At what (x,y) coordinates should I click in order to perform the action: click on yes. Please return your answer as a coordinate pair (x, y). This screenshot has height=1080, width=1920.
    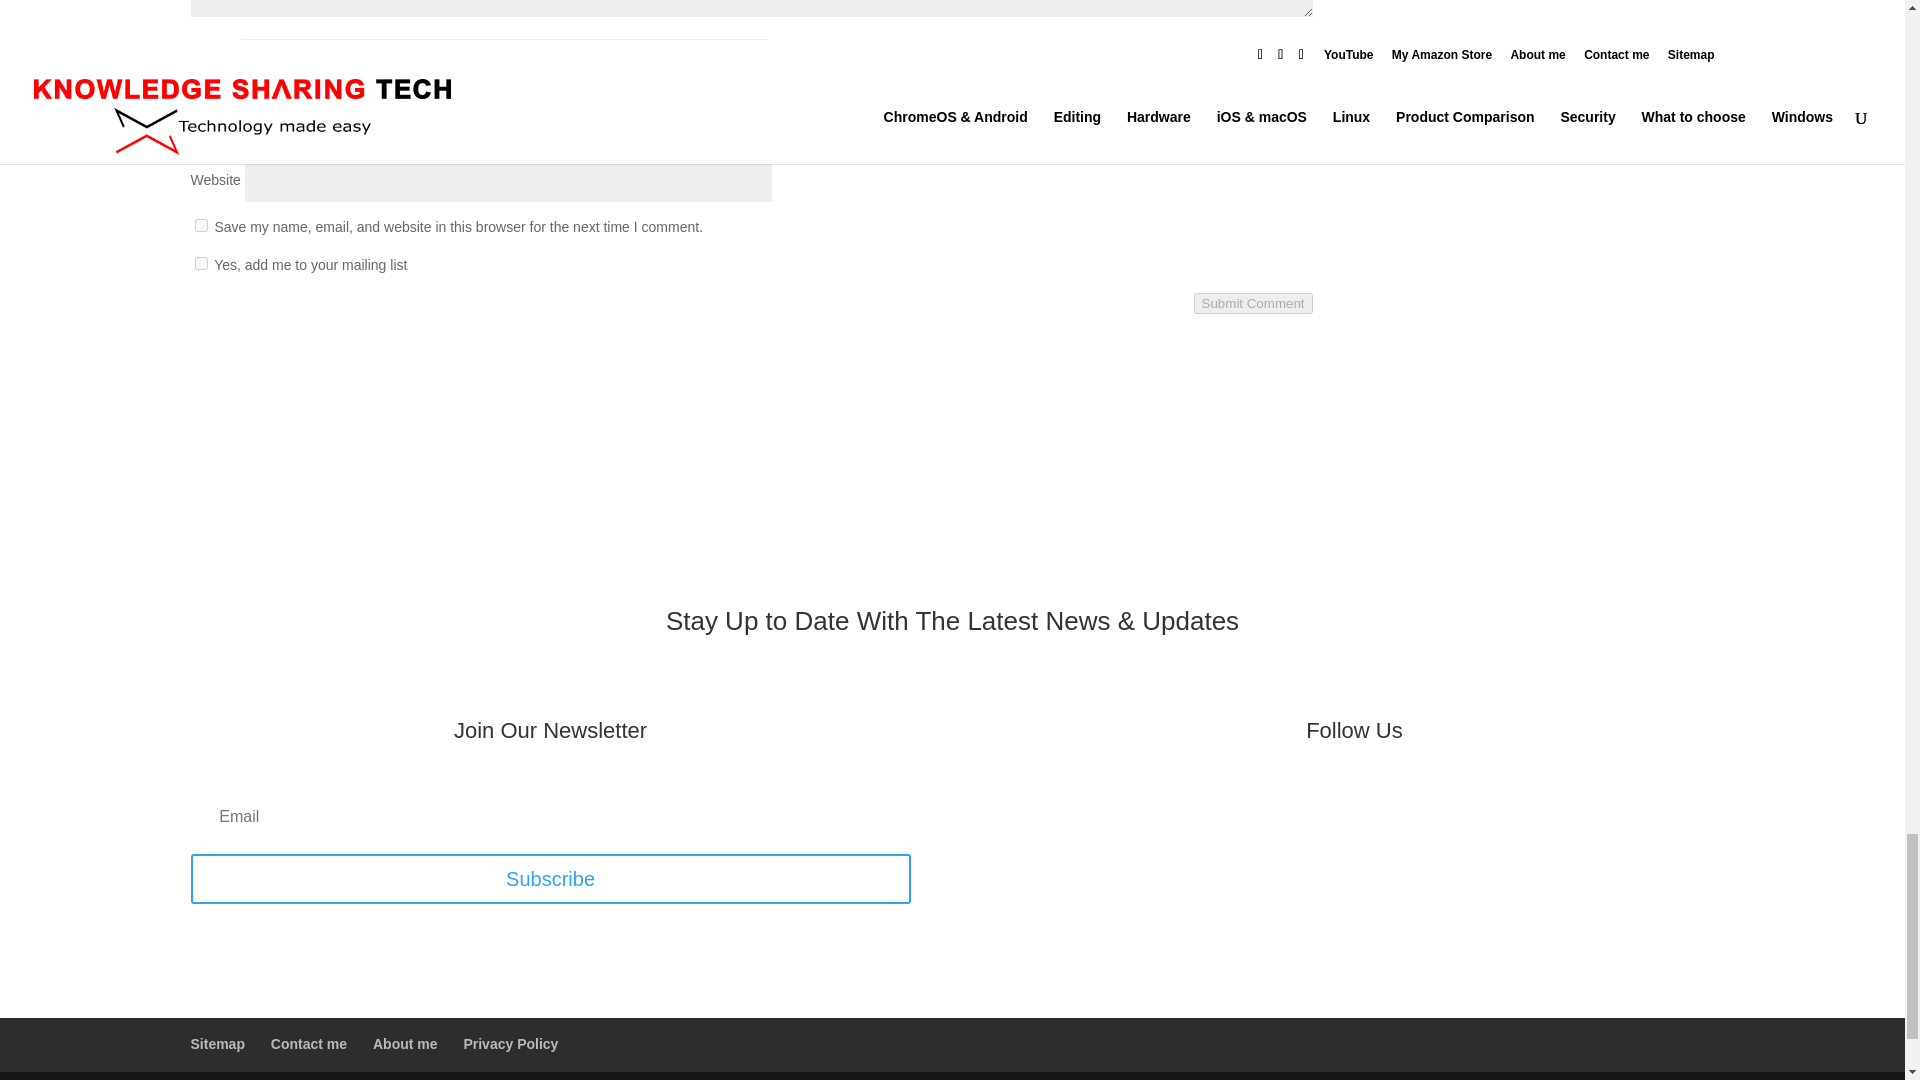
    Looking at the image, I should click on (200, 226).